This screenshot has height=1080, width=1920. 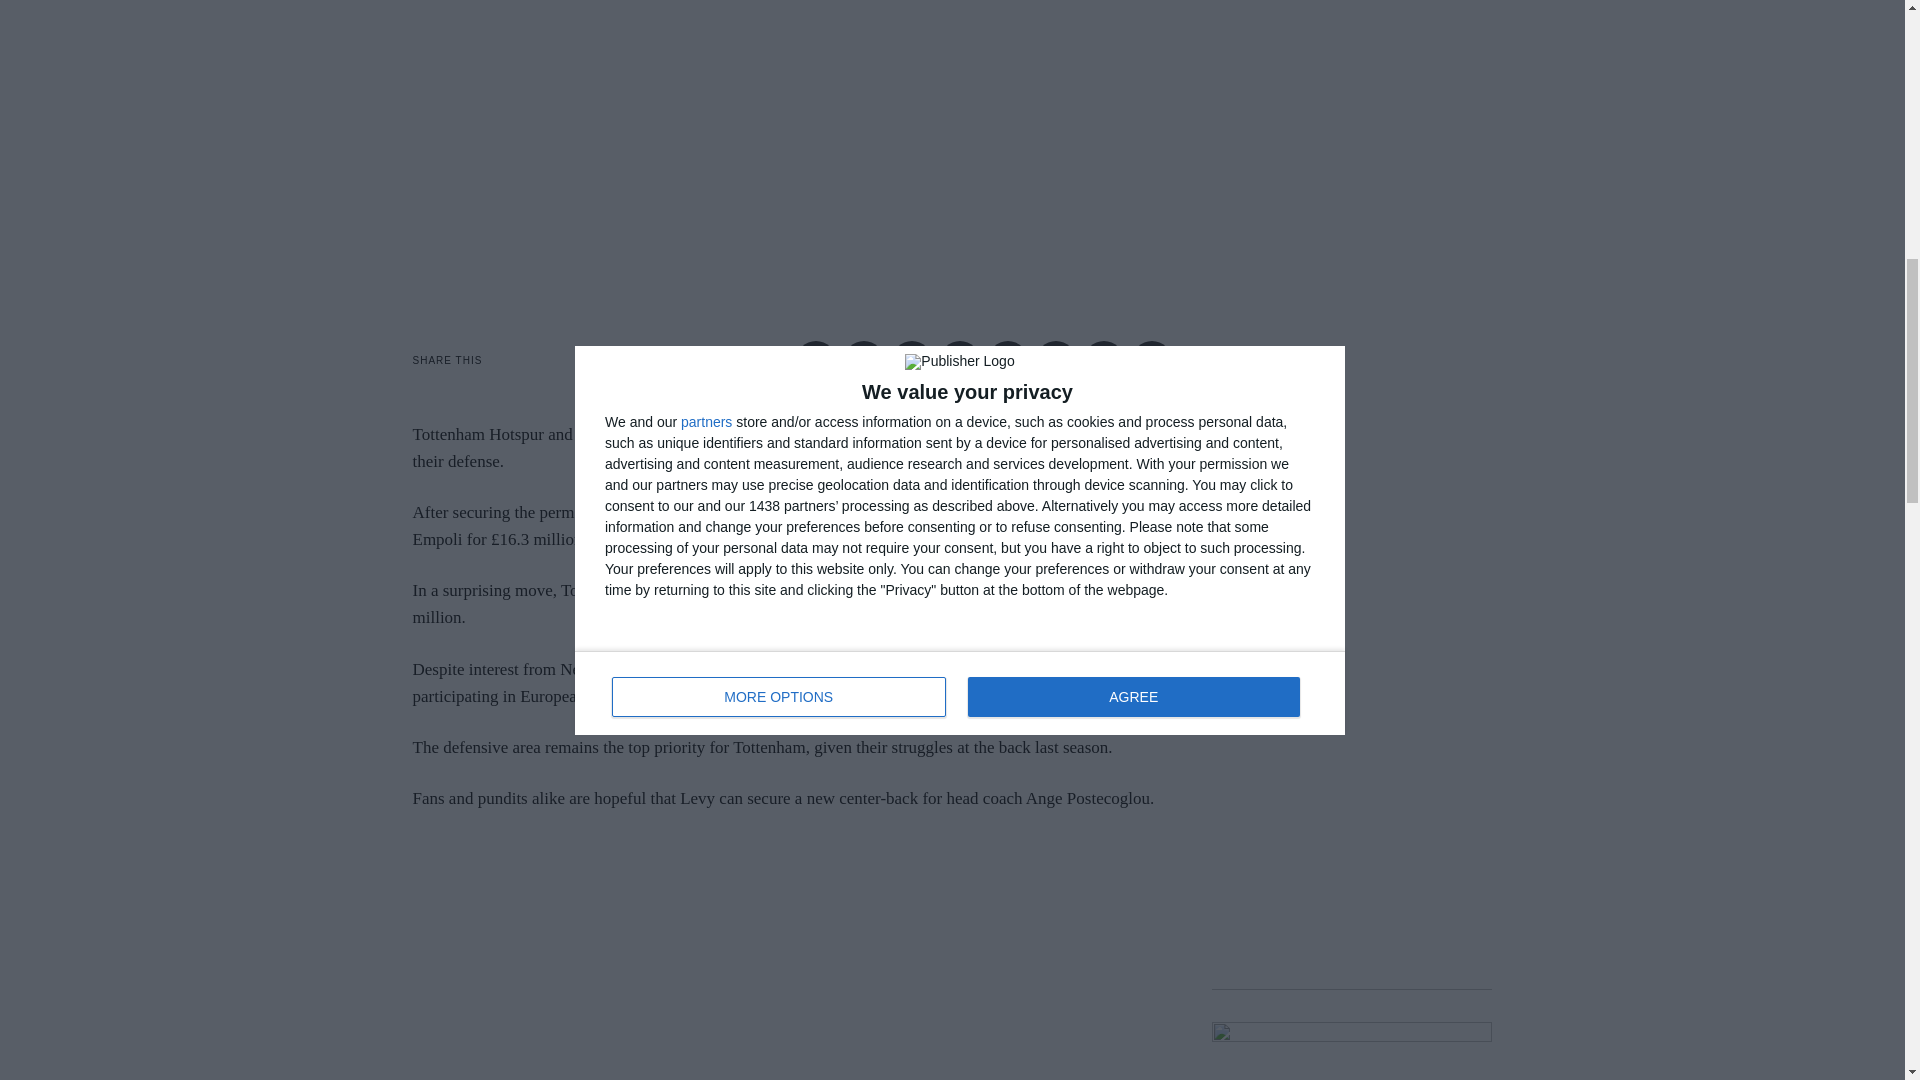 I want to click on Whatsapp, so click(x=1056, y=361).